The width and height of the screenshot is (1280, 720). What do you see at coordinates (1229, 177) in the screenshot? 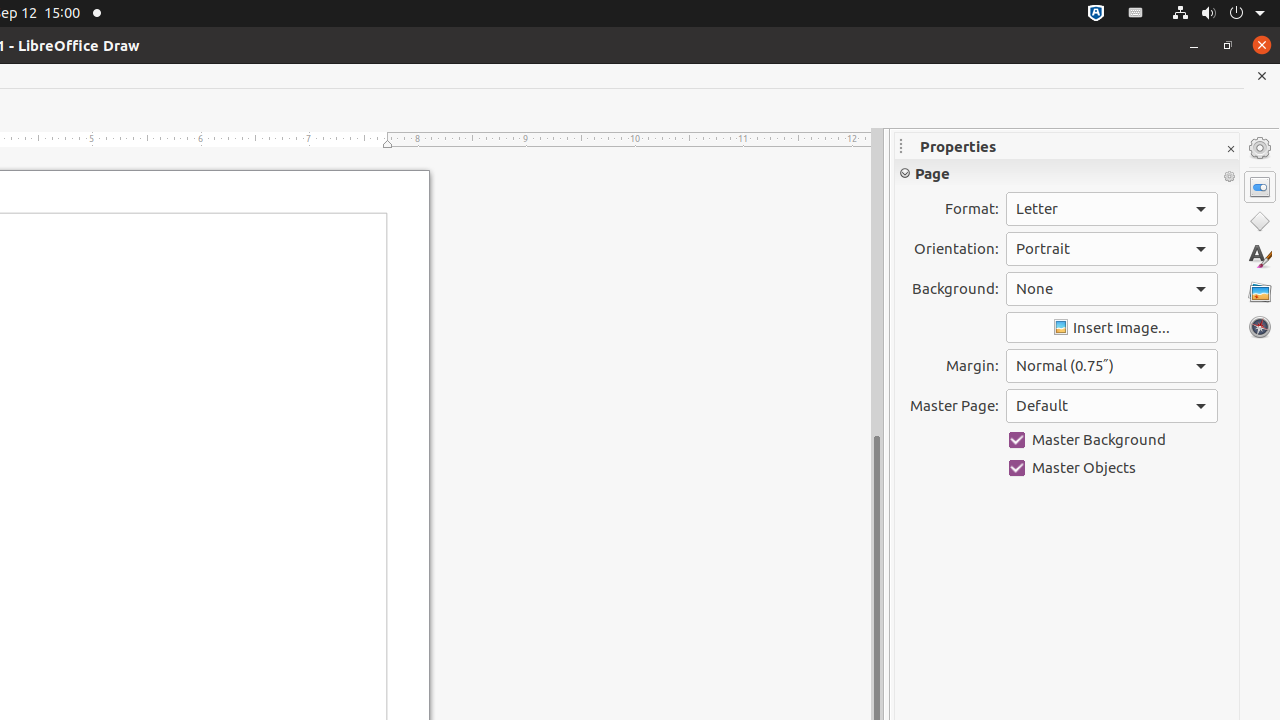
I see `More Options` at bounding box center [1229, 177].